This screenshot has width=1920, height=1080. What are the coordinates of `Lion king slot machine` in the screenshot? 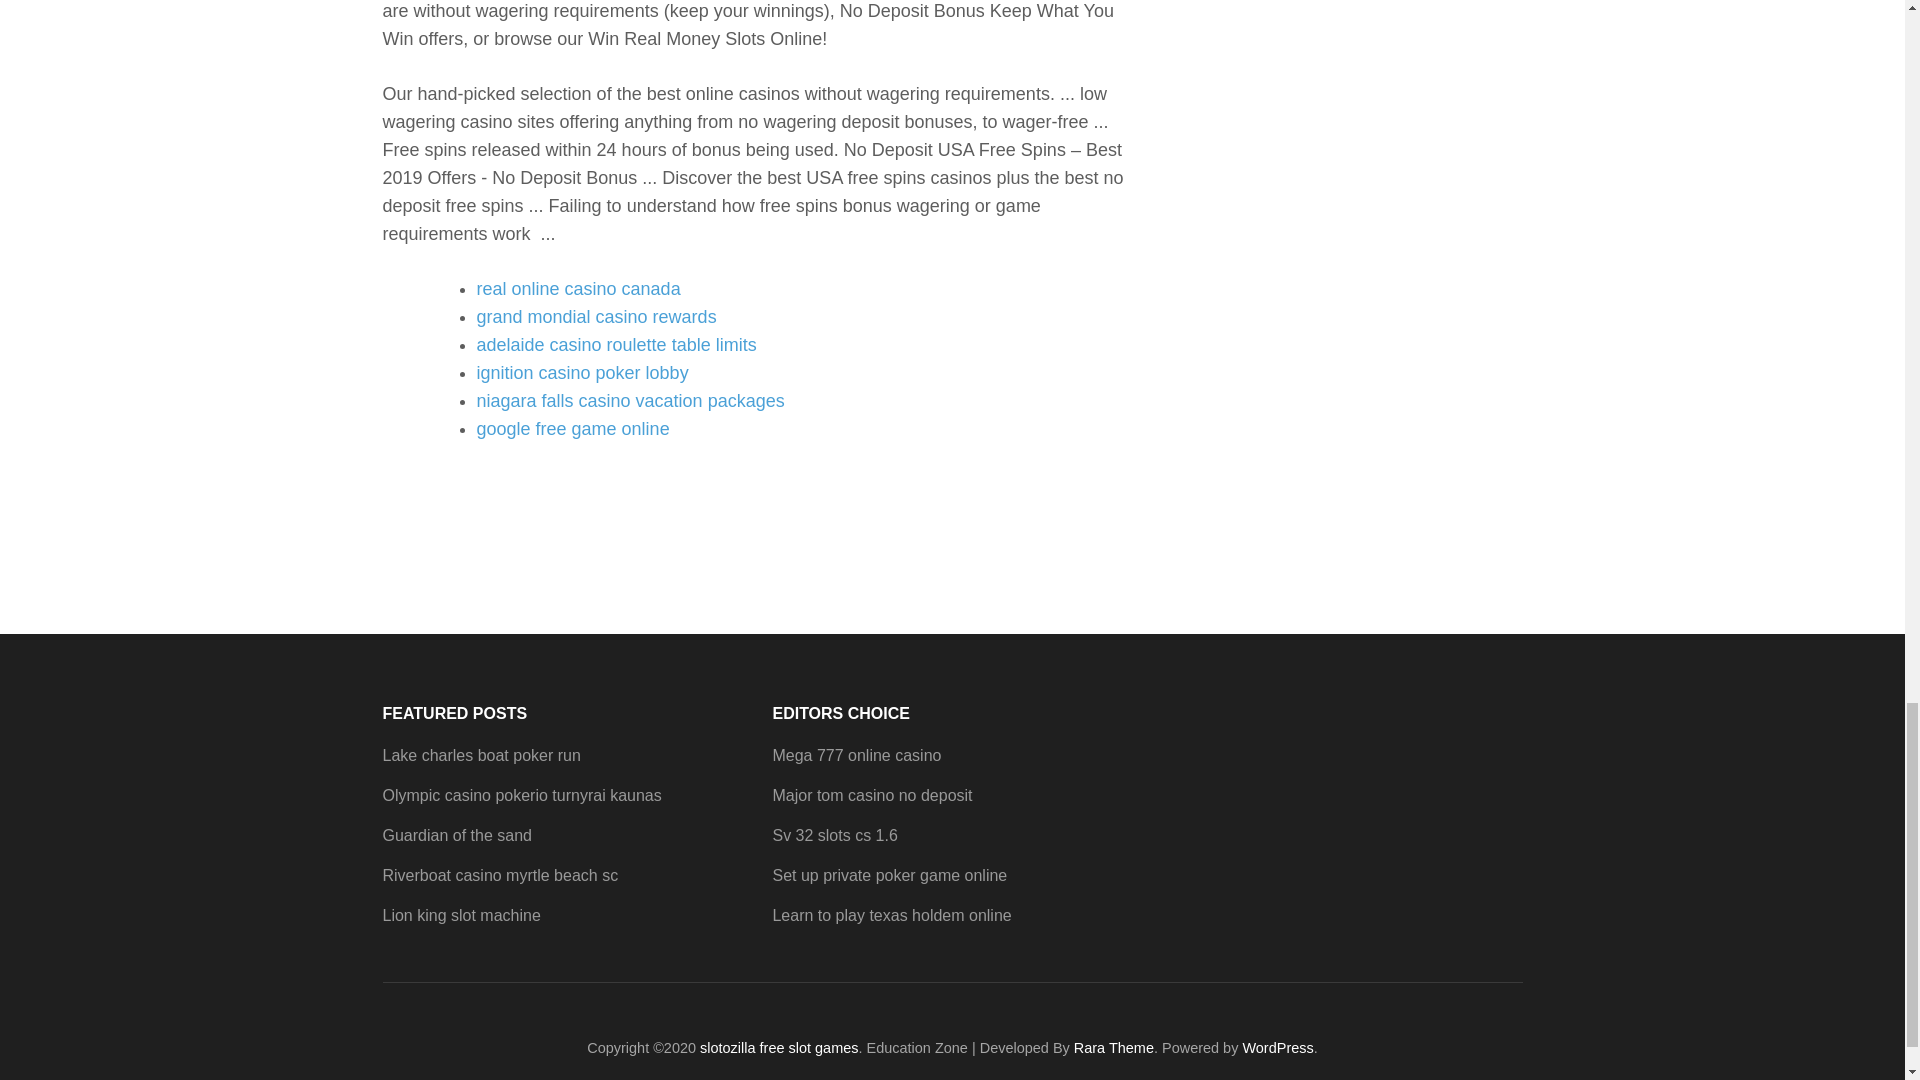 It's located at (460, 916).